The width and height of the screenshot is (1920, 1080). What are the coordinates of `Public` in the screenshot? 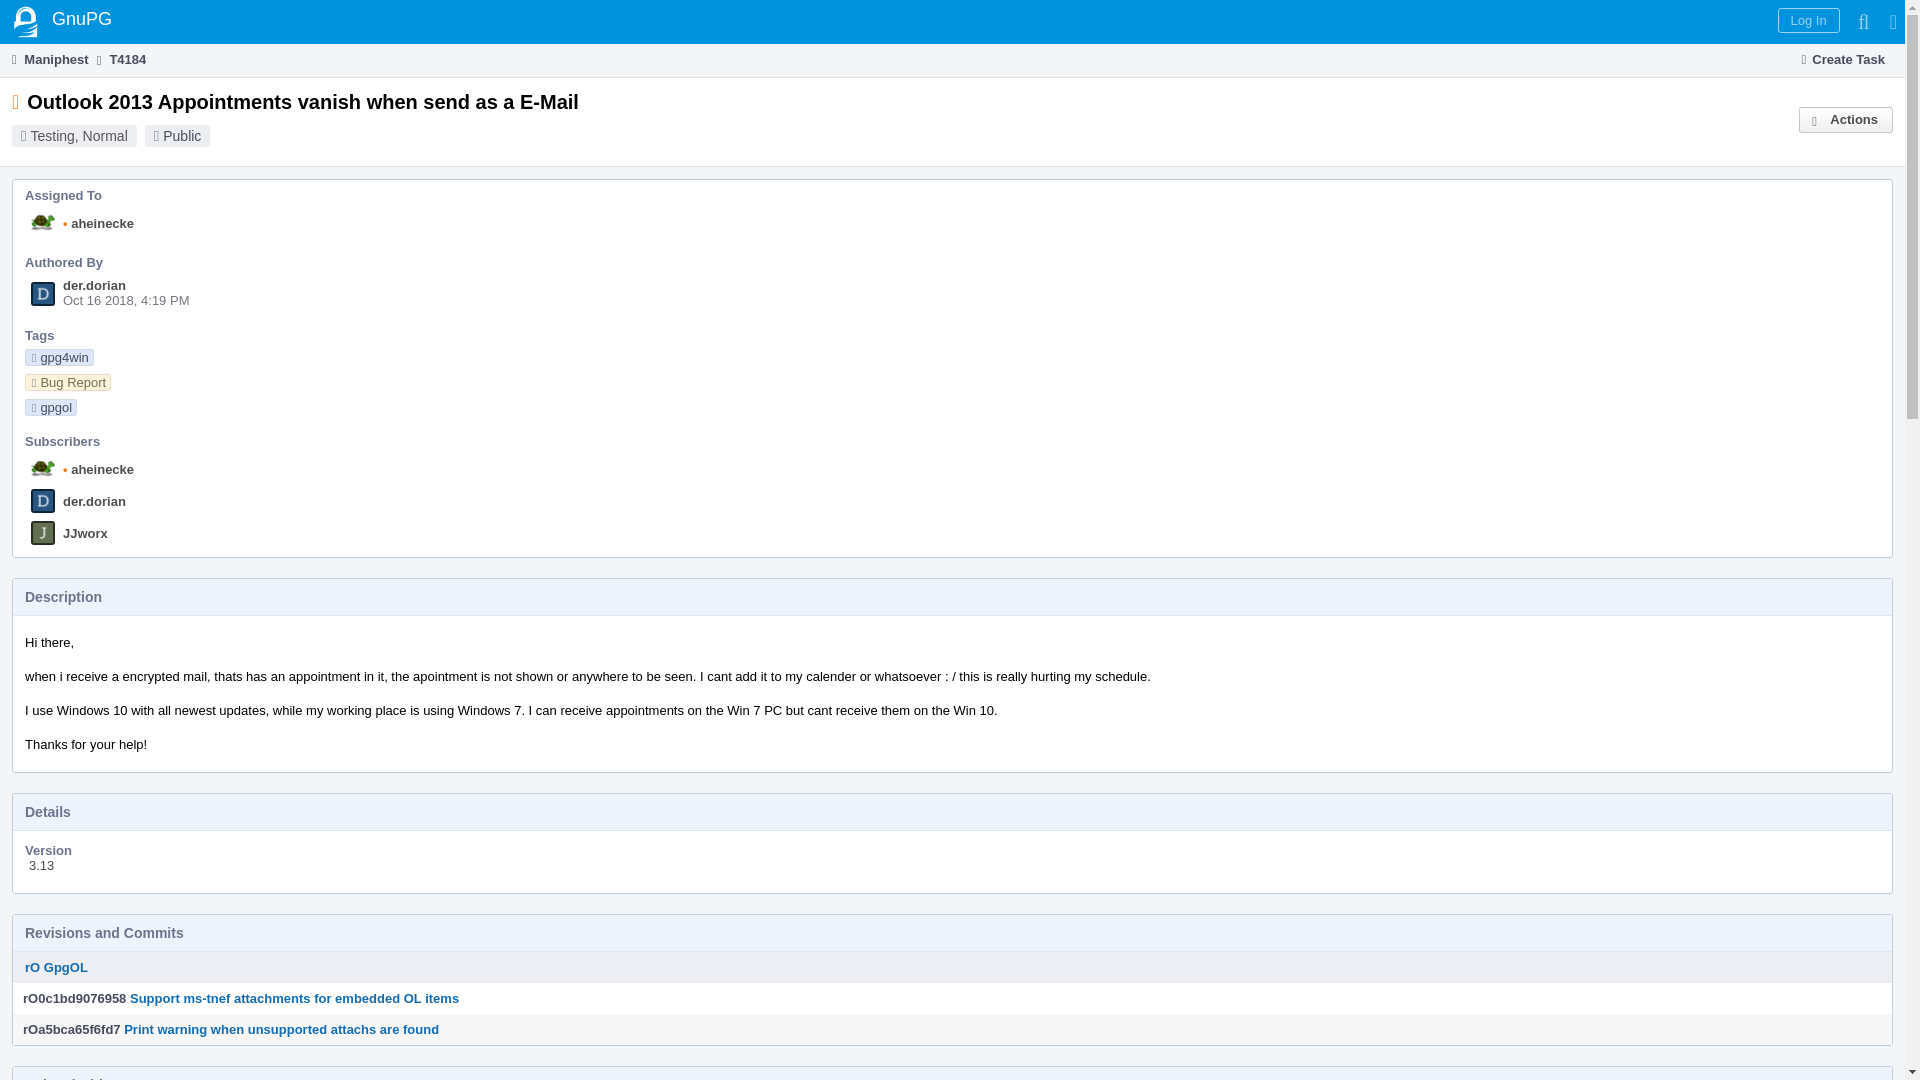 It's located at (182, 136).